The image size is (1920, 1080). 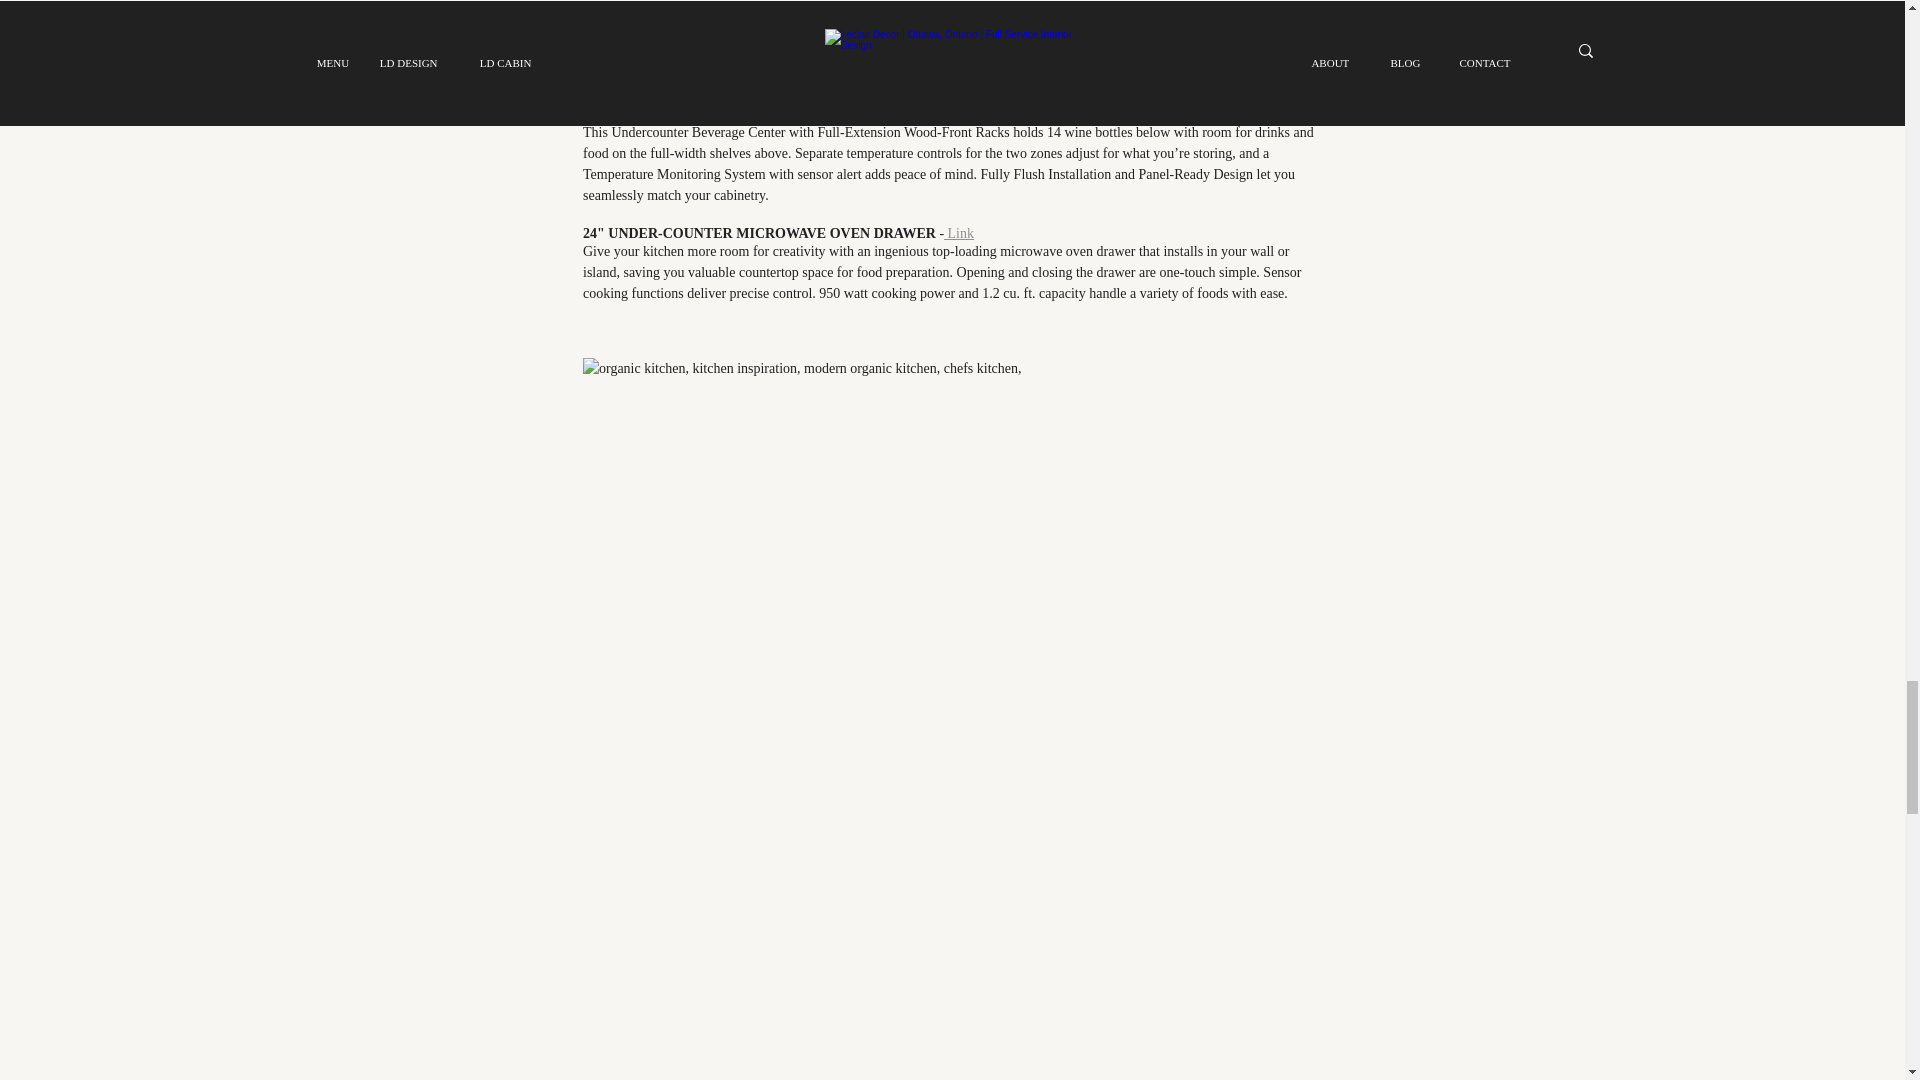 What do you see at coordinates (1080, 2) in the screenshot?
I see ` - Link` at bounding box center [1080, 2].